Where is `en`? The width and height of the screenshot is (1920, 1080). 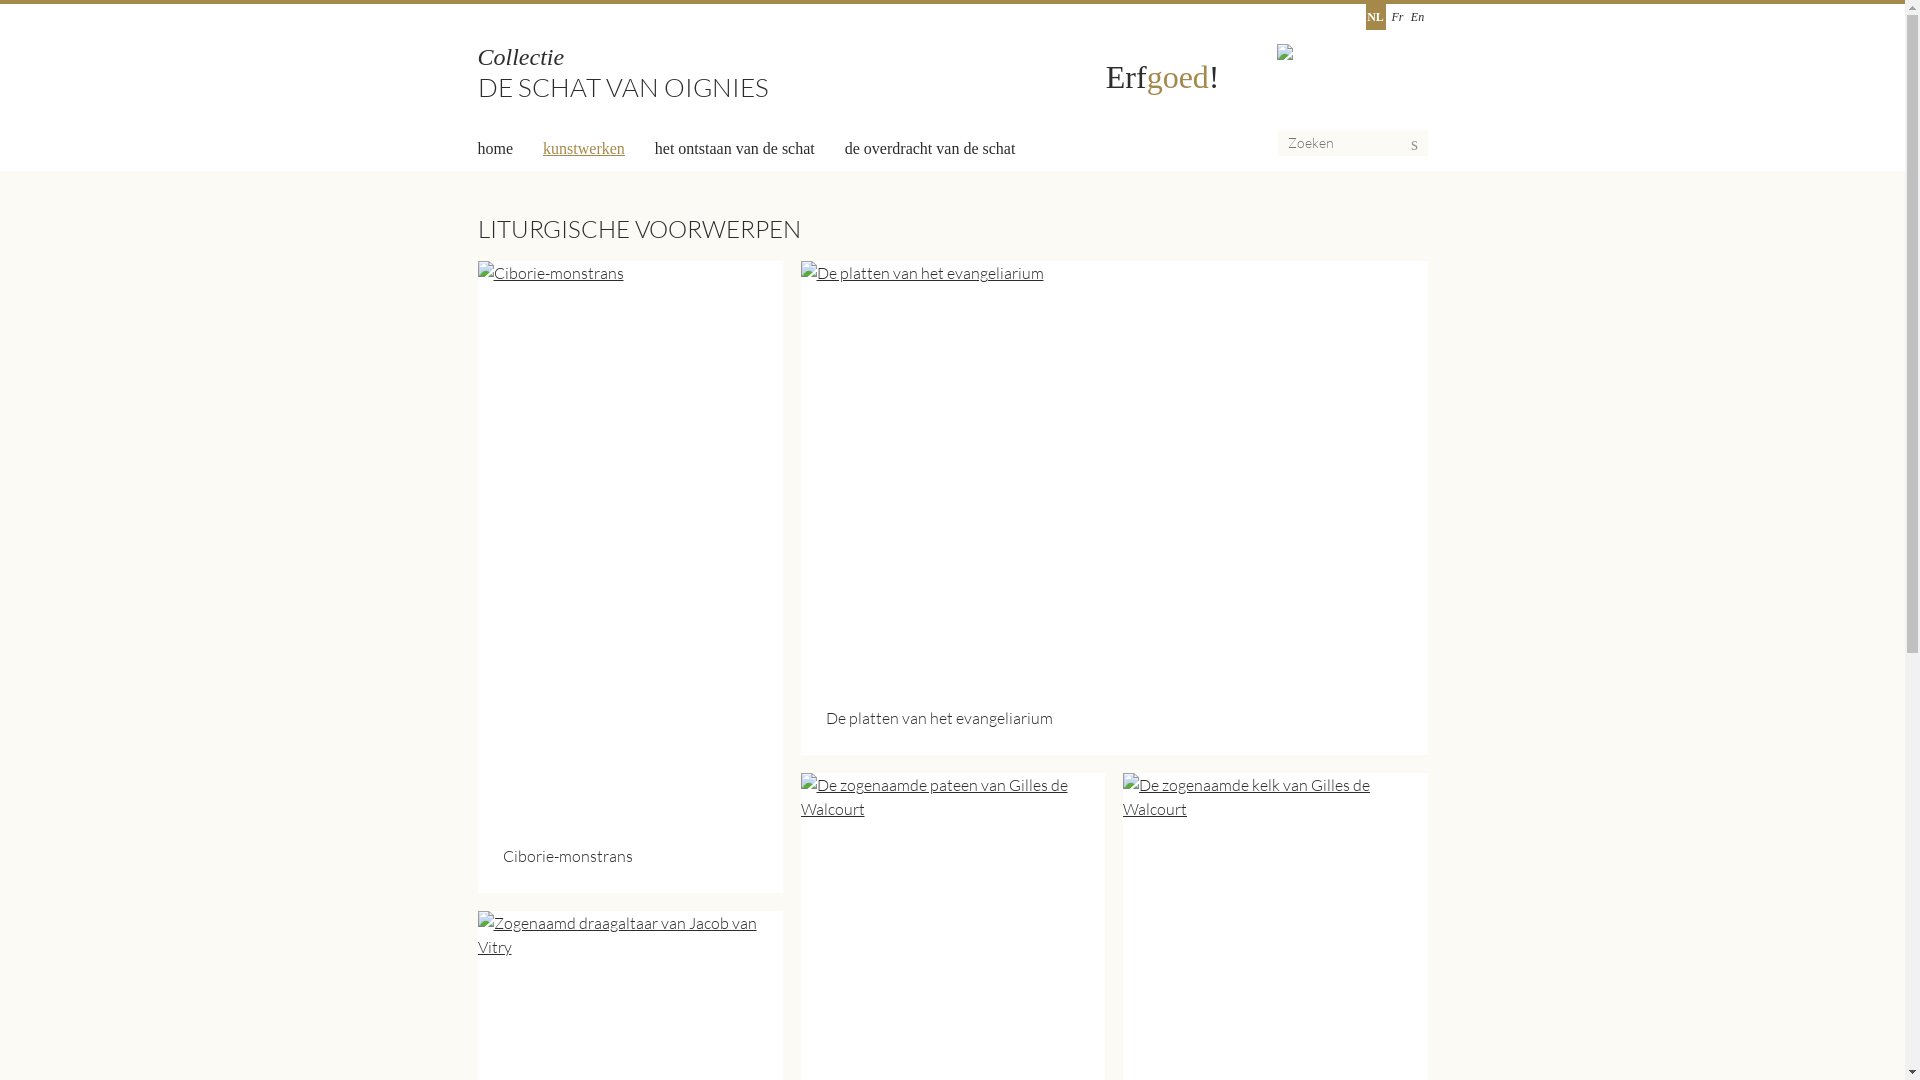 en is located at coordinates (1418, 17).